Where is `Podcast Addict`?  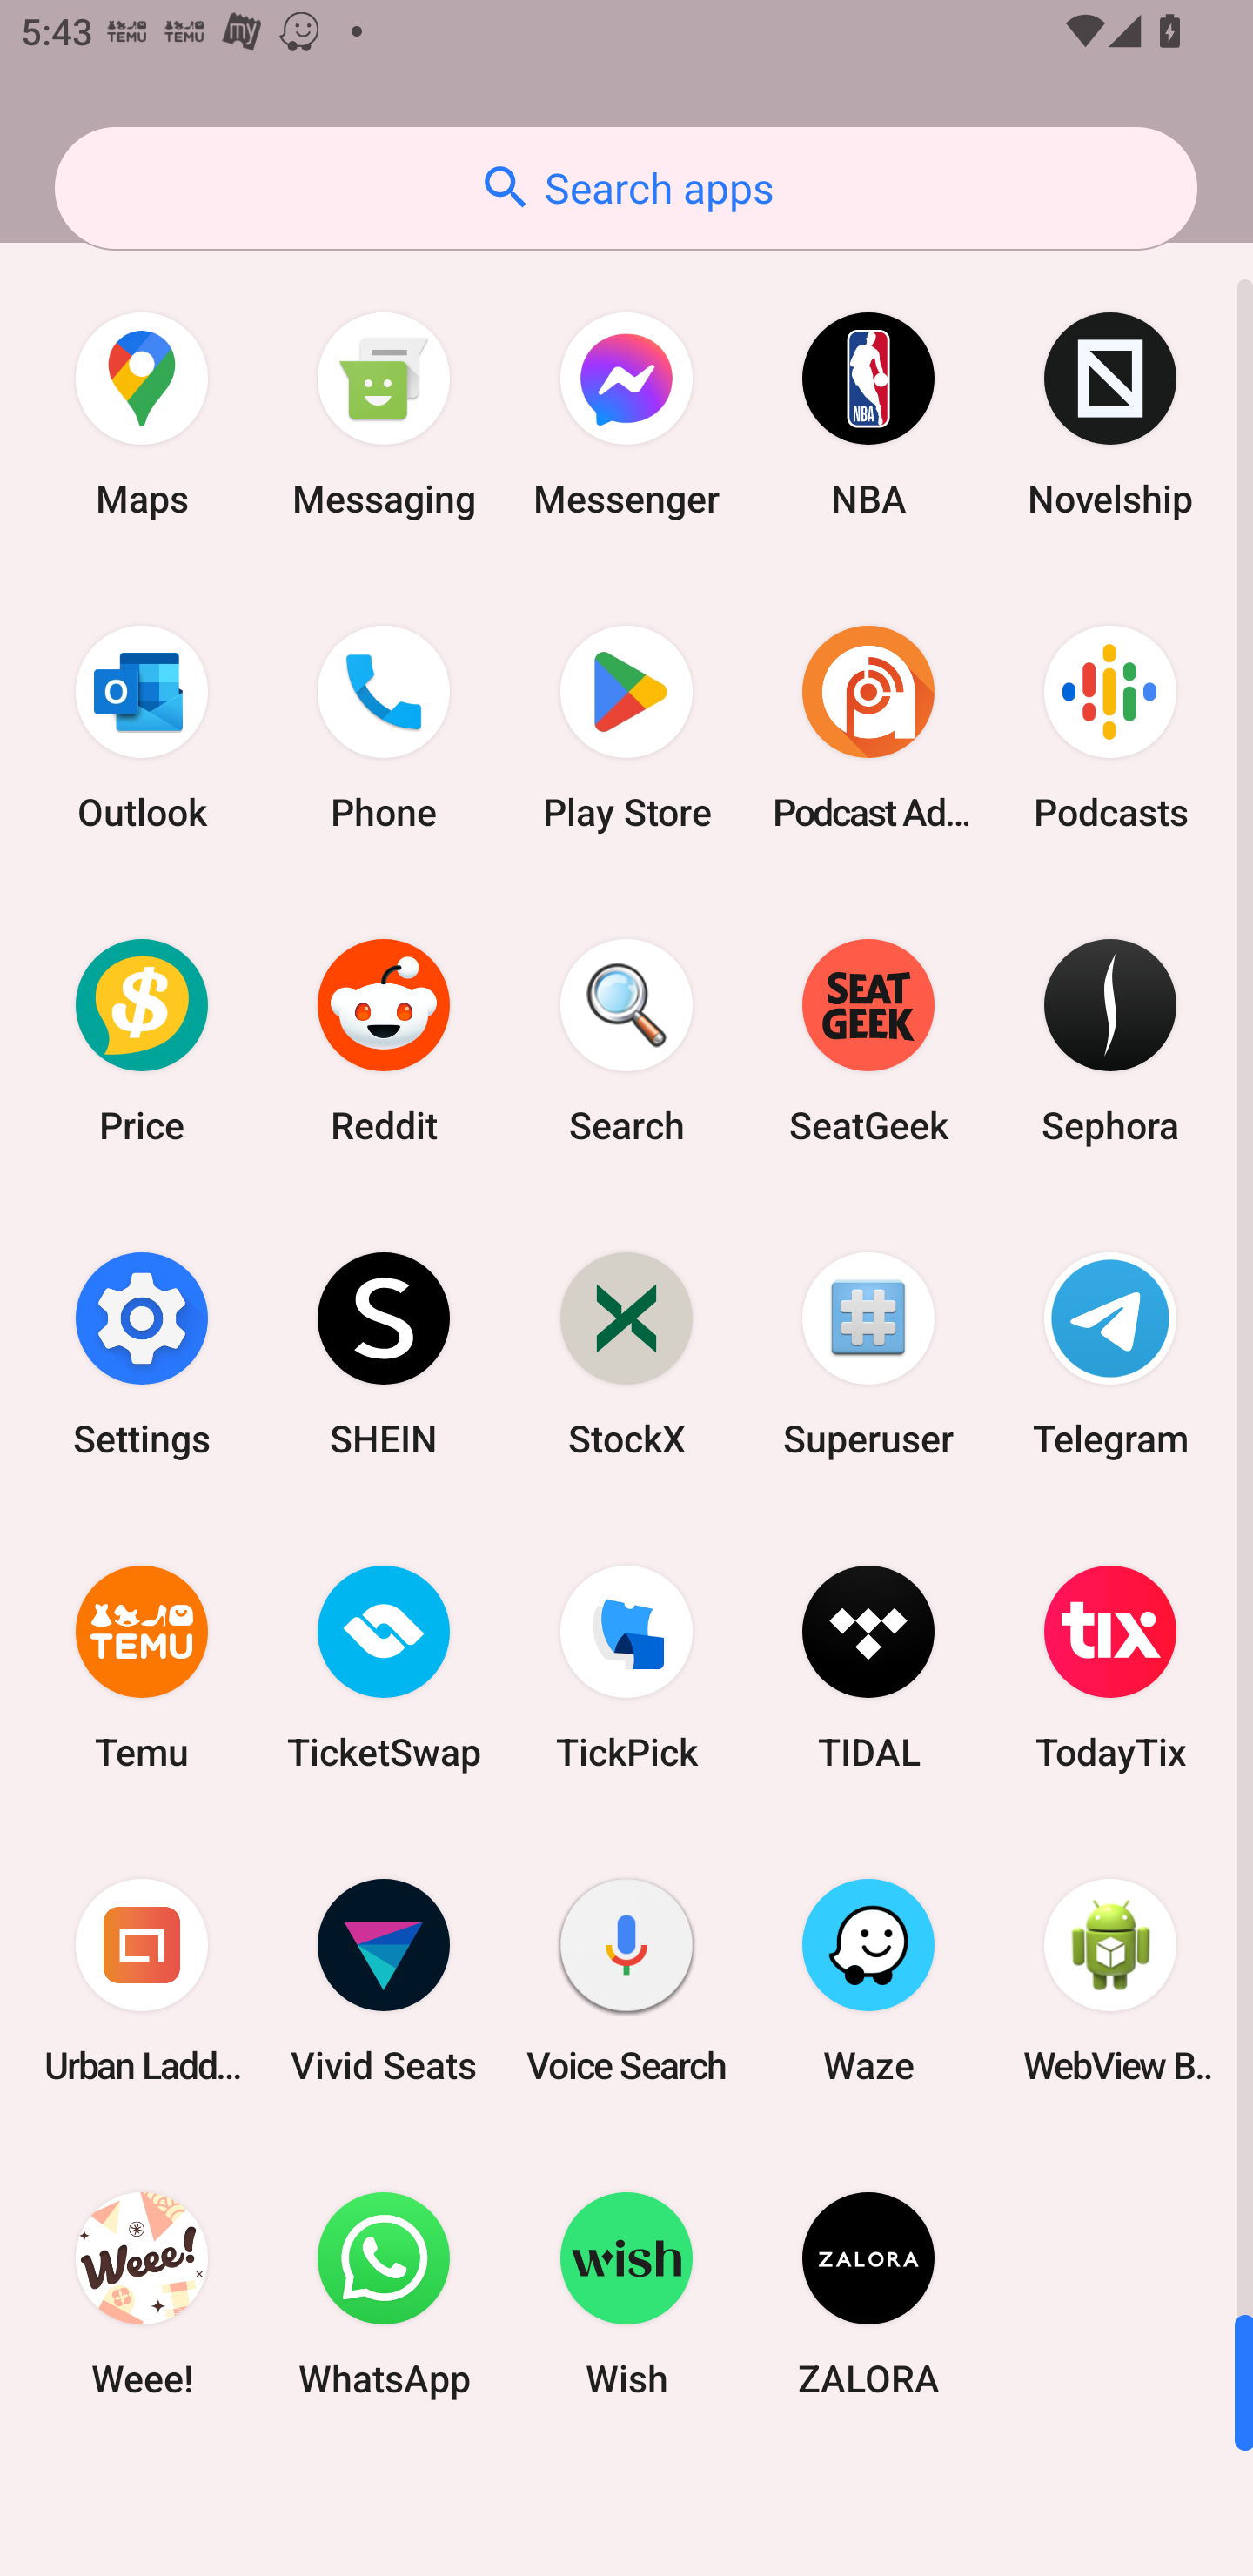
Podcast Addict is located at coordinates (868, 728).